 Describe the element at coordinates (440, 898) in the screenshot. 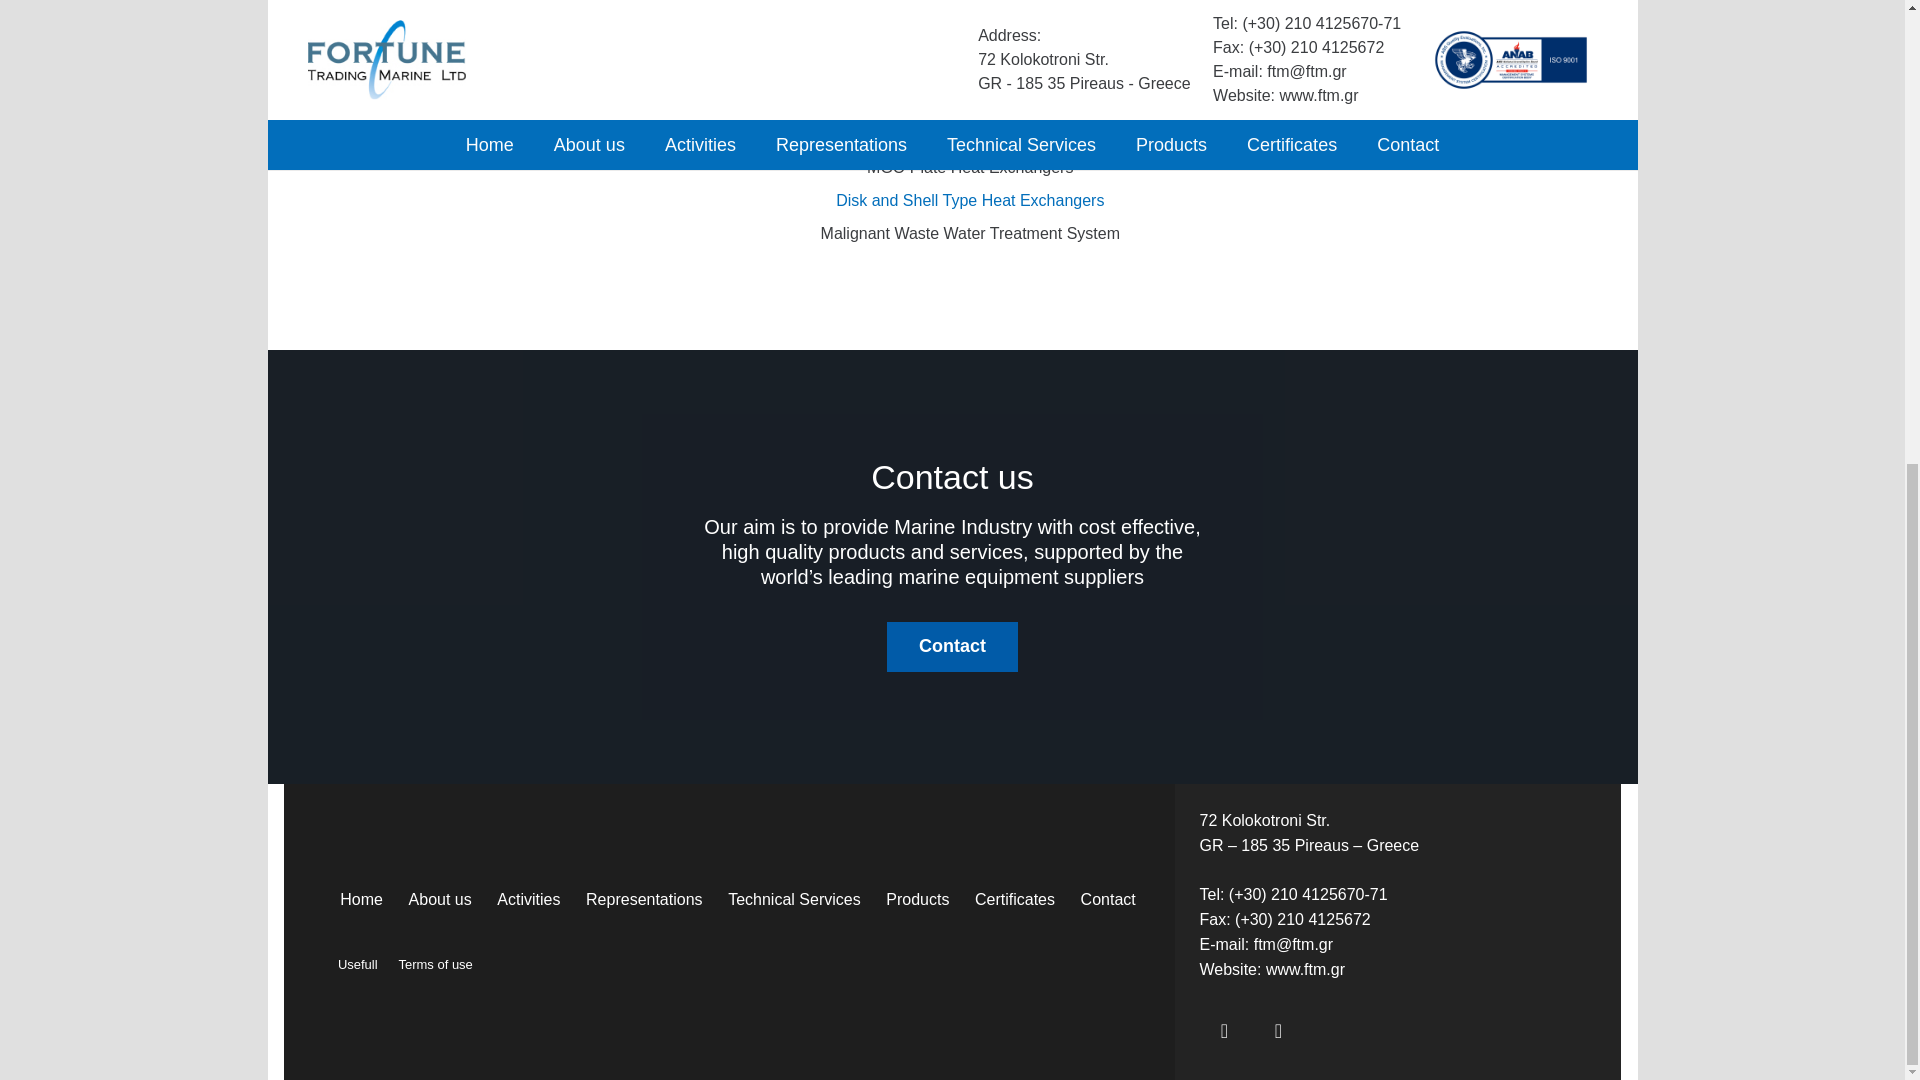

I see `About us` at that location.